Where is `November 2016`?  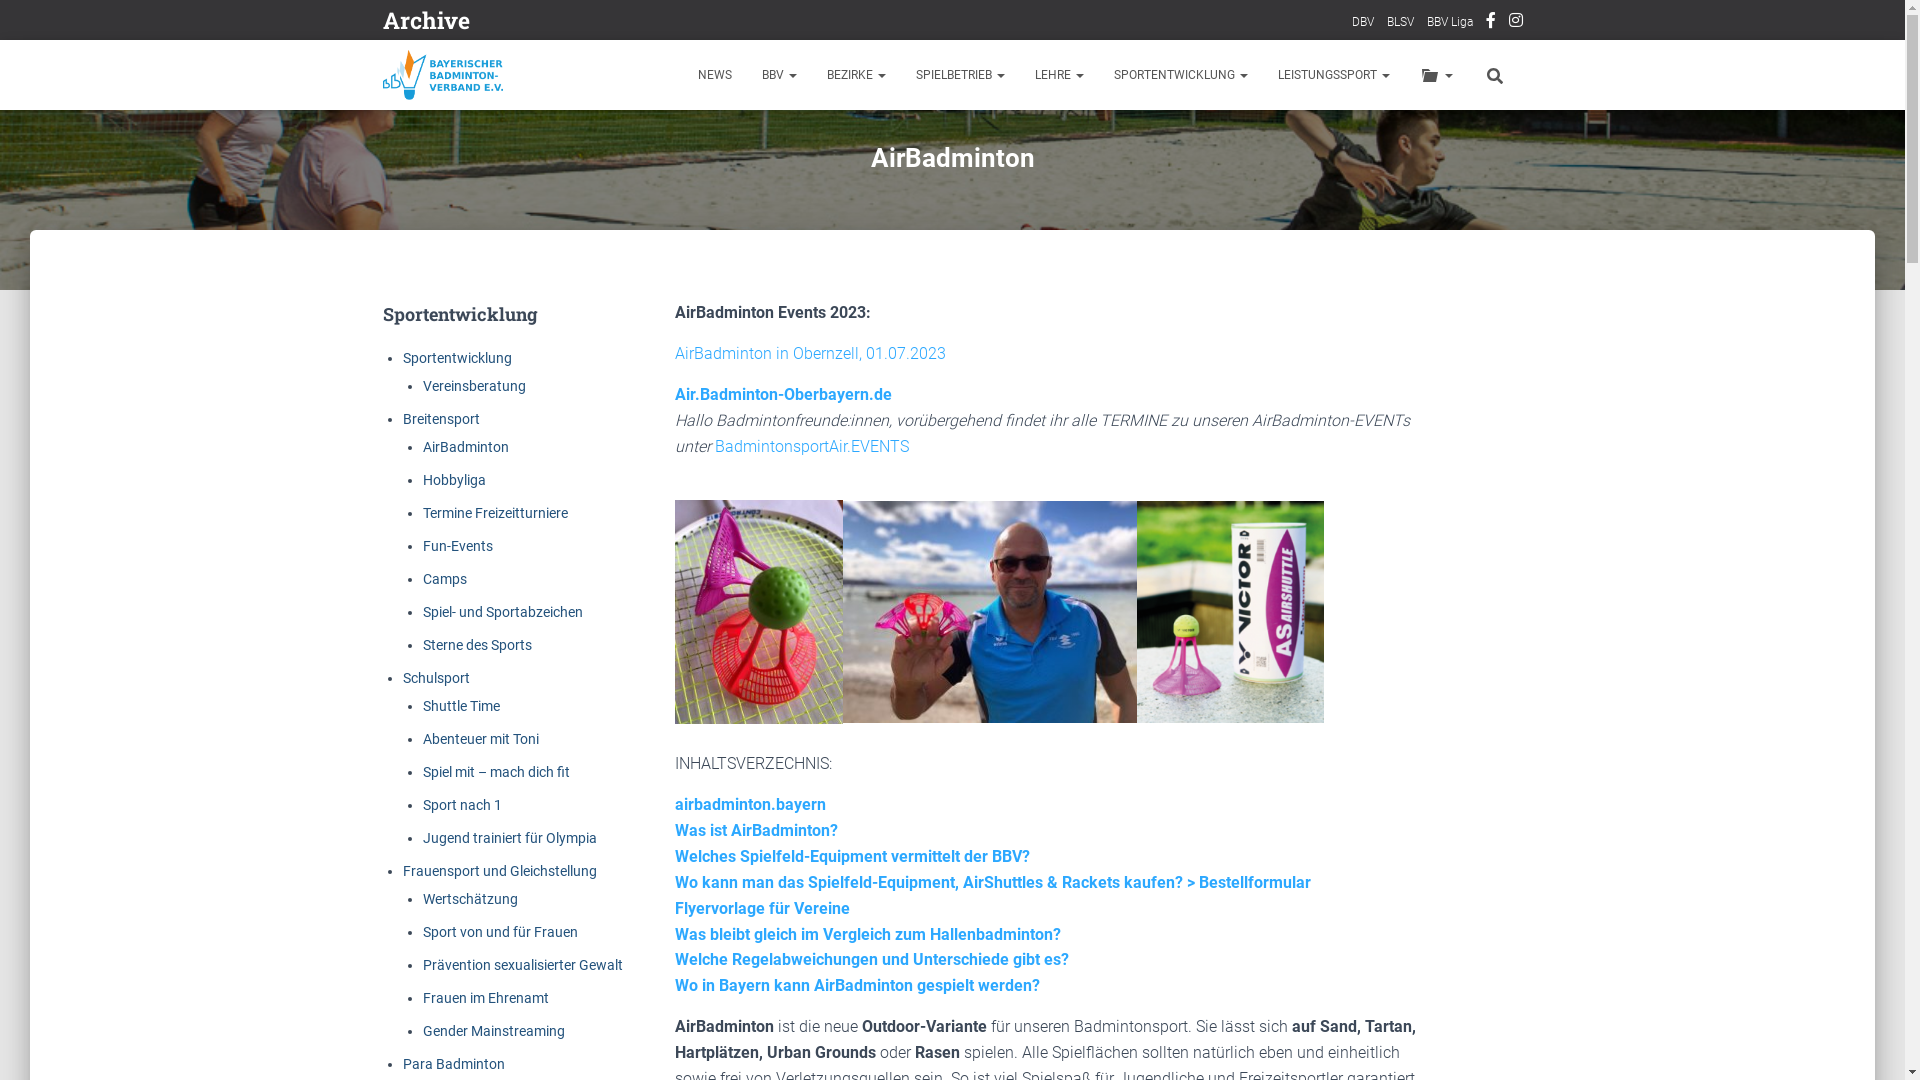
November 2016 is located at coordinates (452, 625).